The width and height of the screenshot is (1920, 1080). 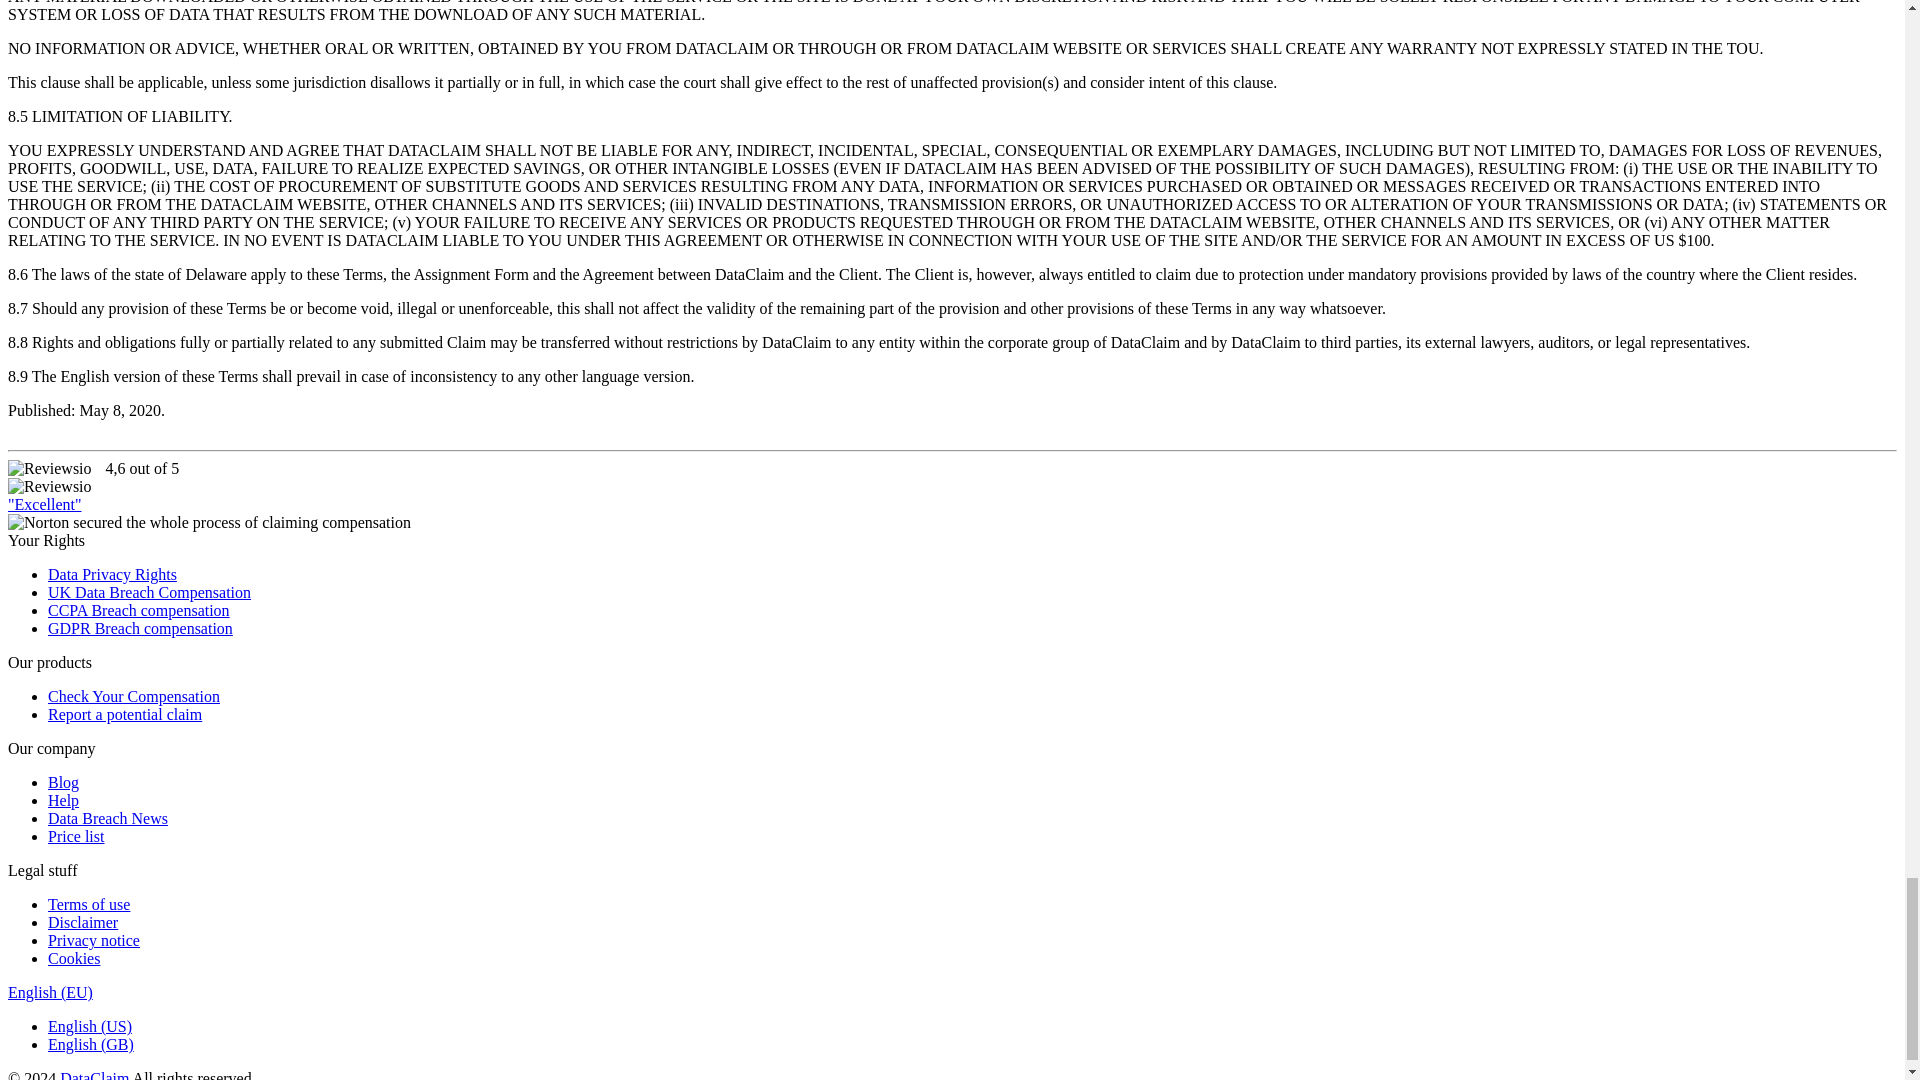 I want to click on GDPR Breach compensation, so click(x=140, y=628).